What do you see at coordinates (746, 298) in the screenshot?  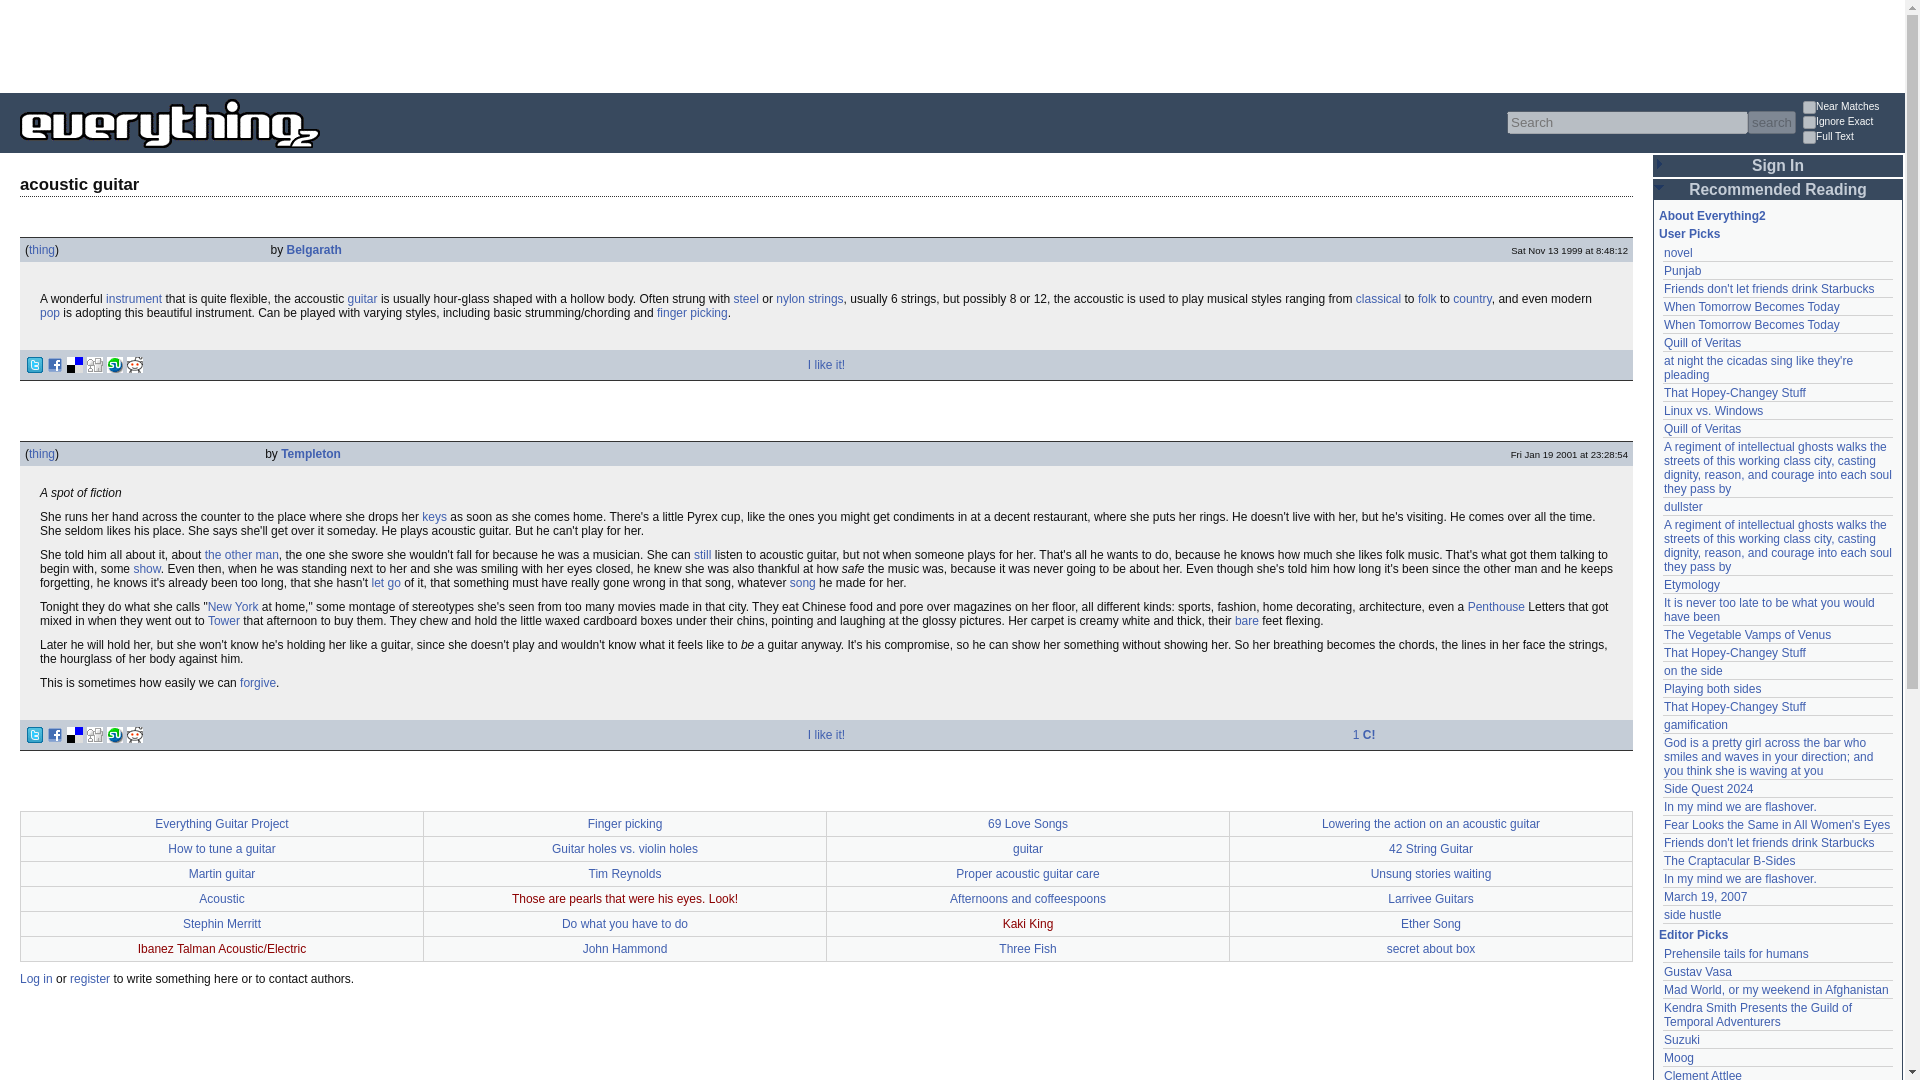 I see `steel` at bounding box center [746, 298].